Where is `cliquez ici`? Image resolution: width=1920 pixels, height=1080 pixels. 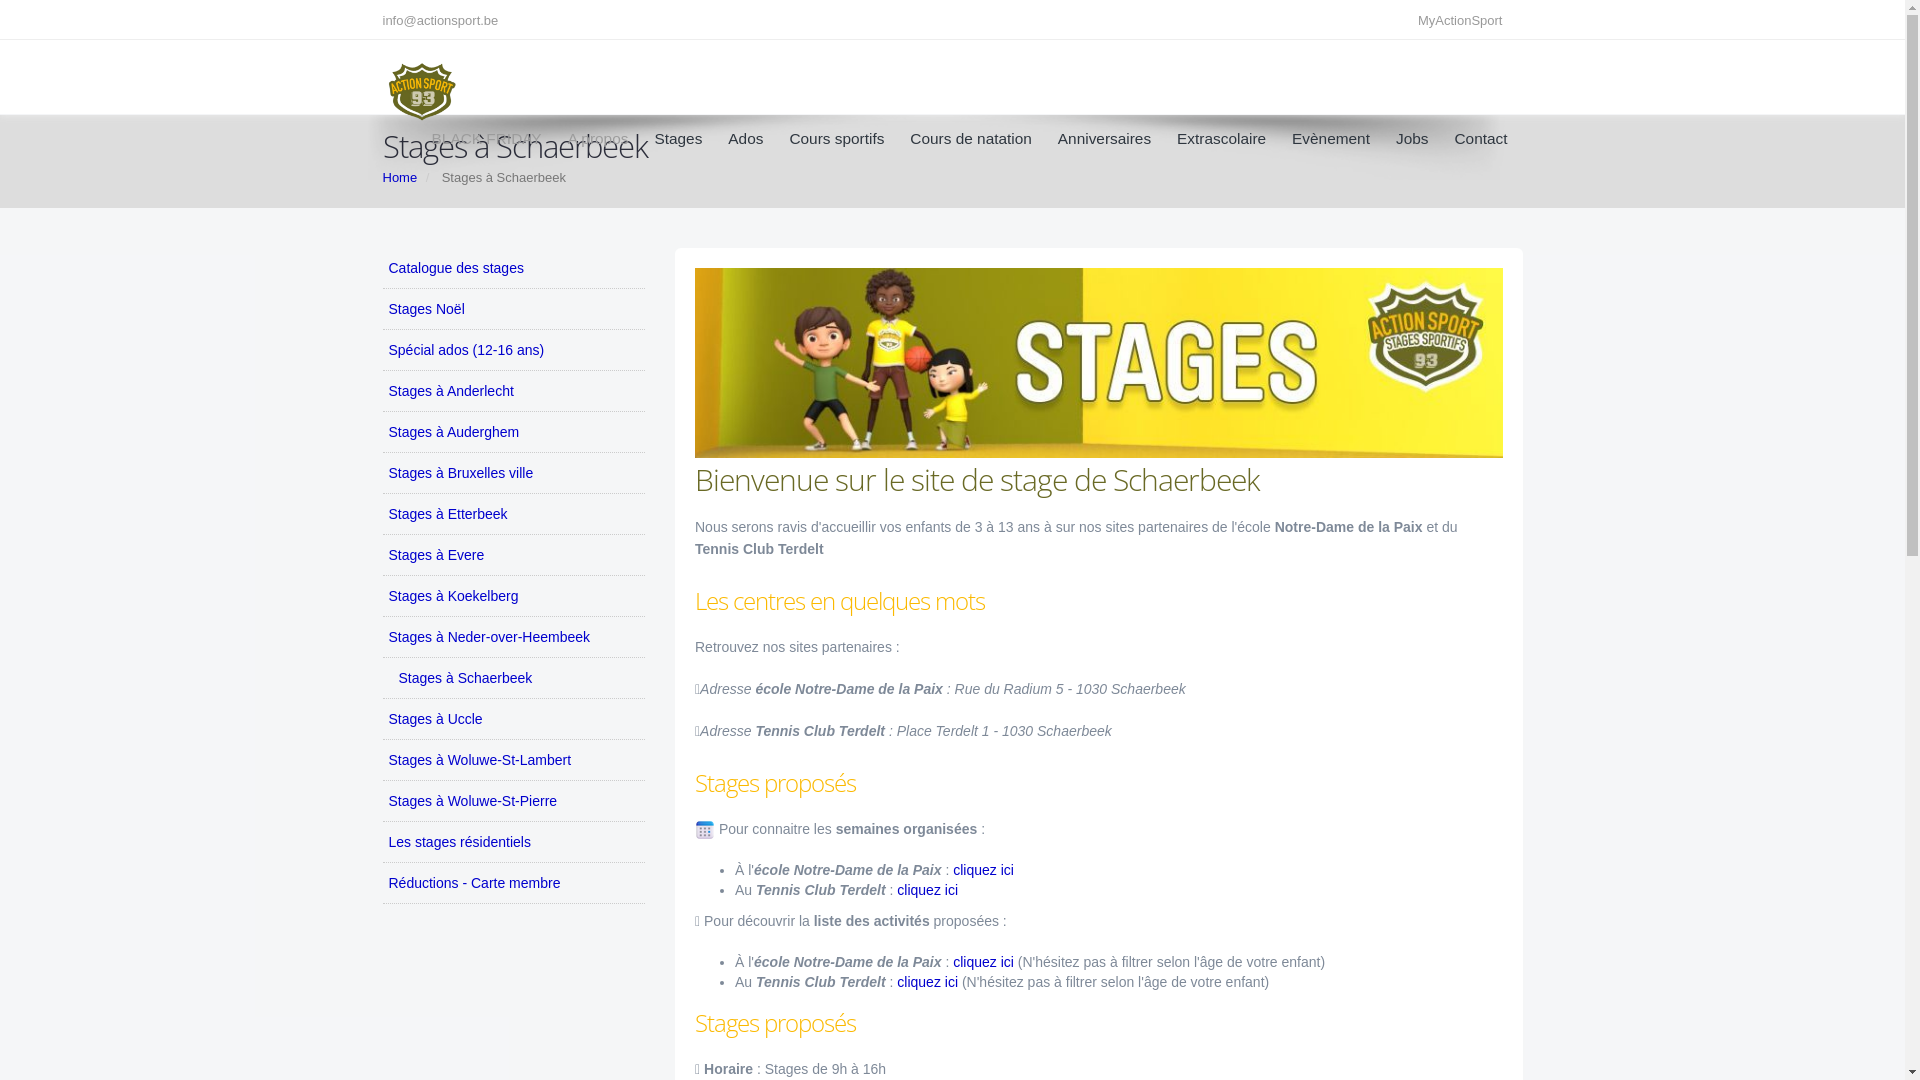
cliquez ici is located at coordinates (985, 962).